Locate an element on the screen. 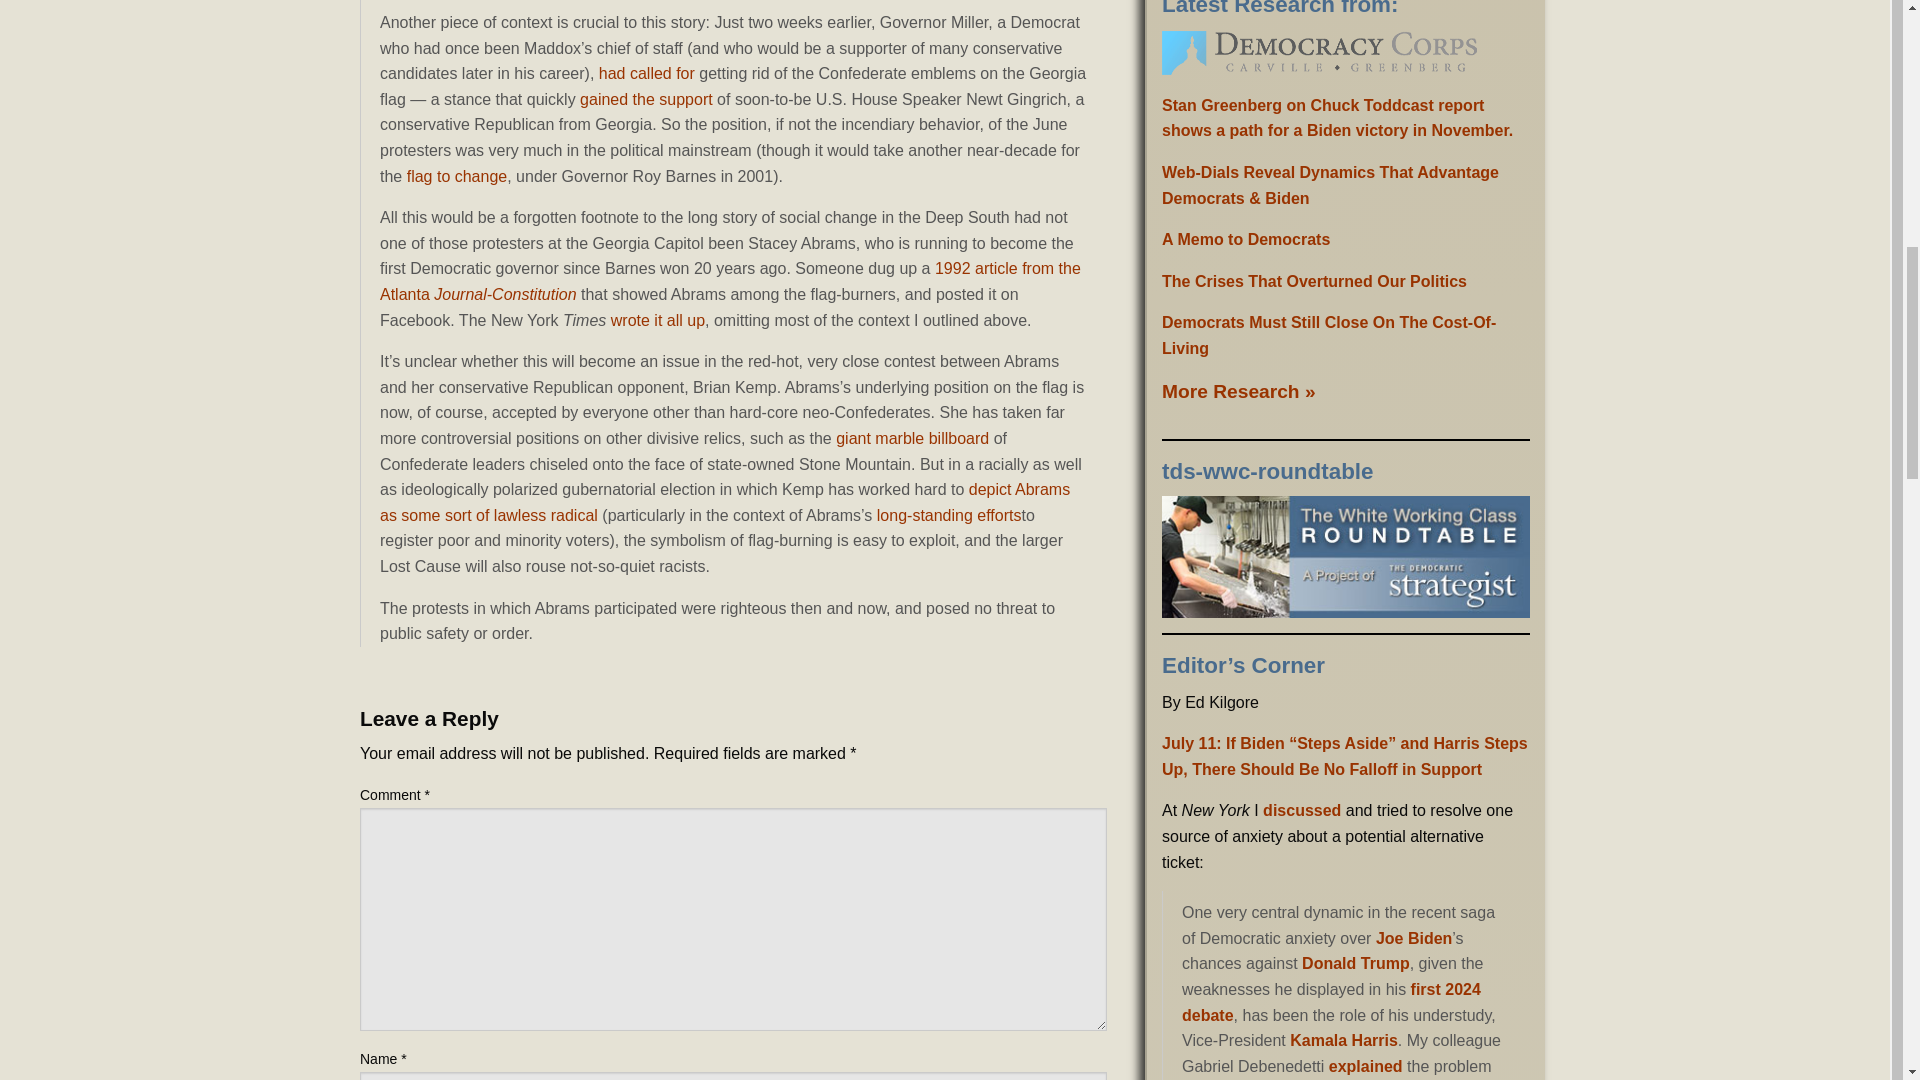  had called for is located at coordinates (647, 73).